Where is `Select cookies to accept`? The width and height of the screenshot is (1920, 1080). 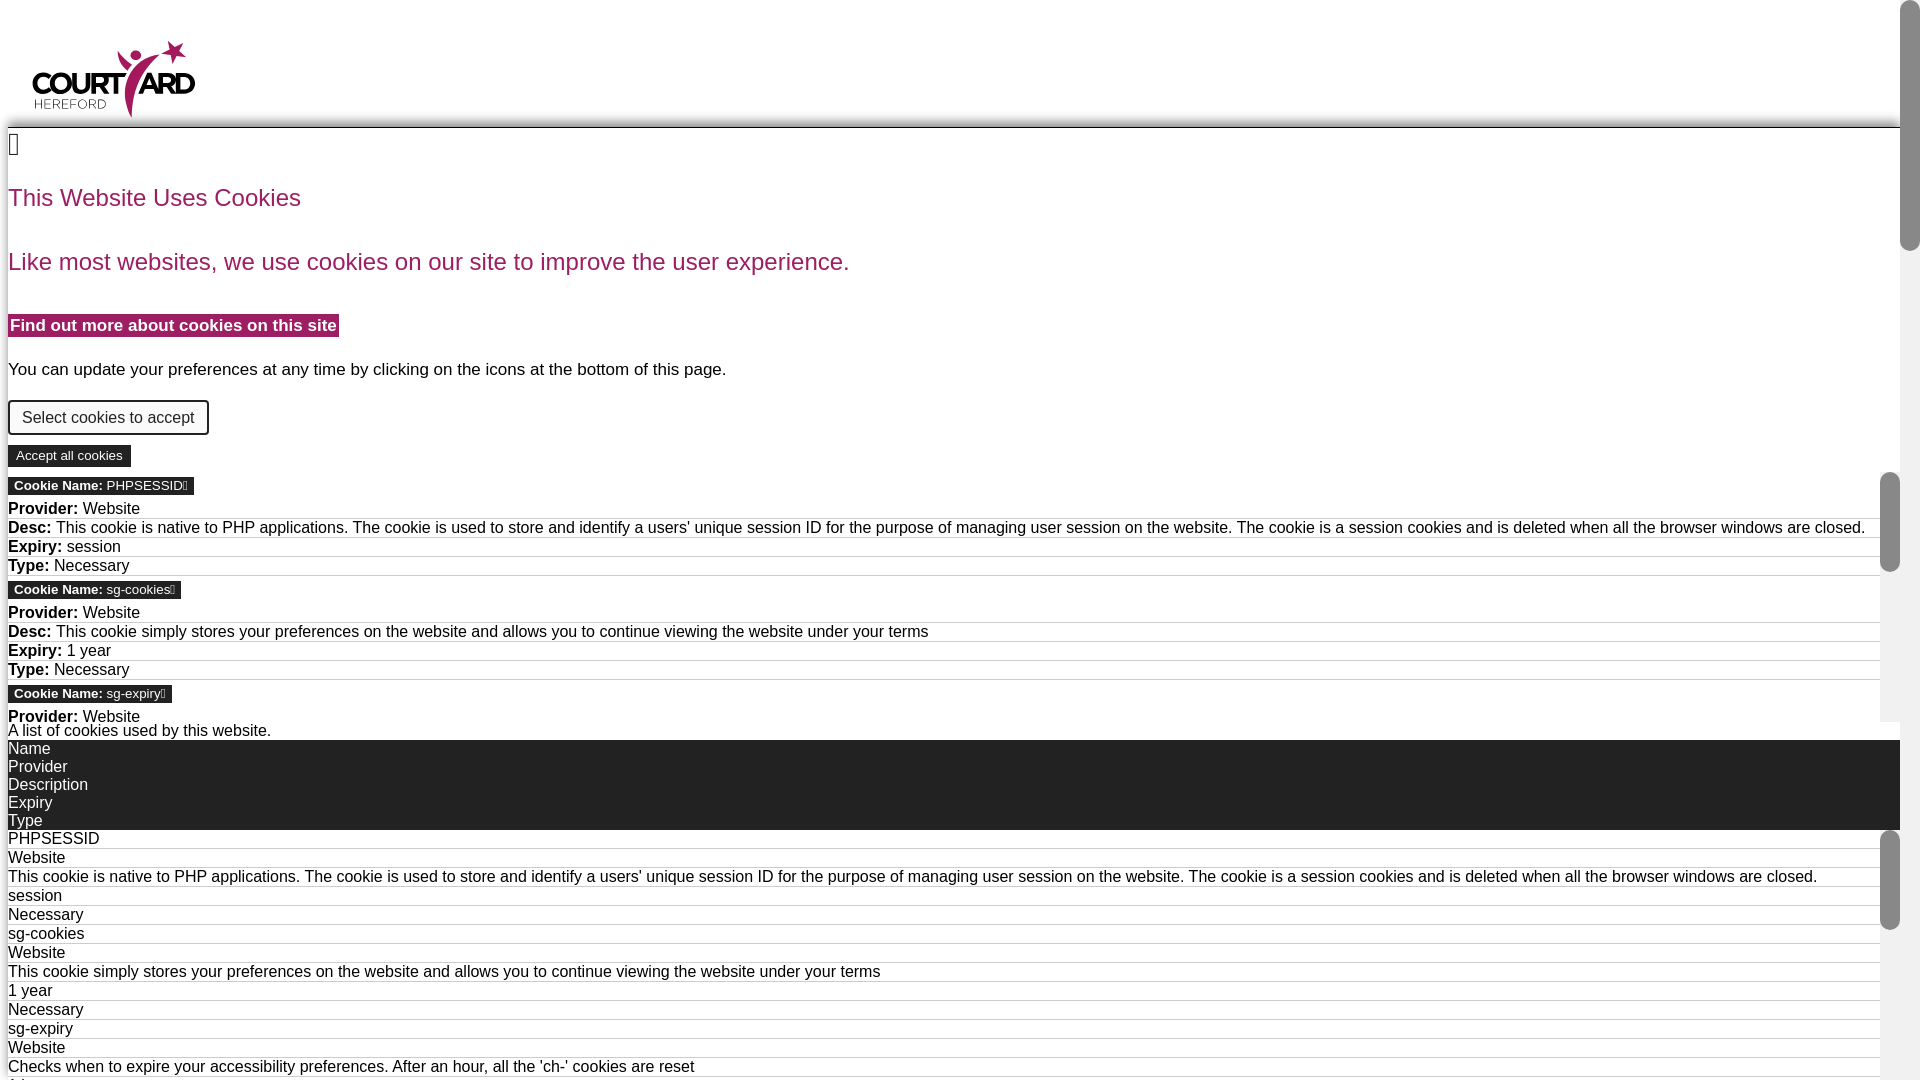 Select cookies to accept is located at coordinates (108, 417).